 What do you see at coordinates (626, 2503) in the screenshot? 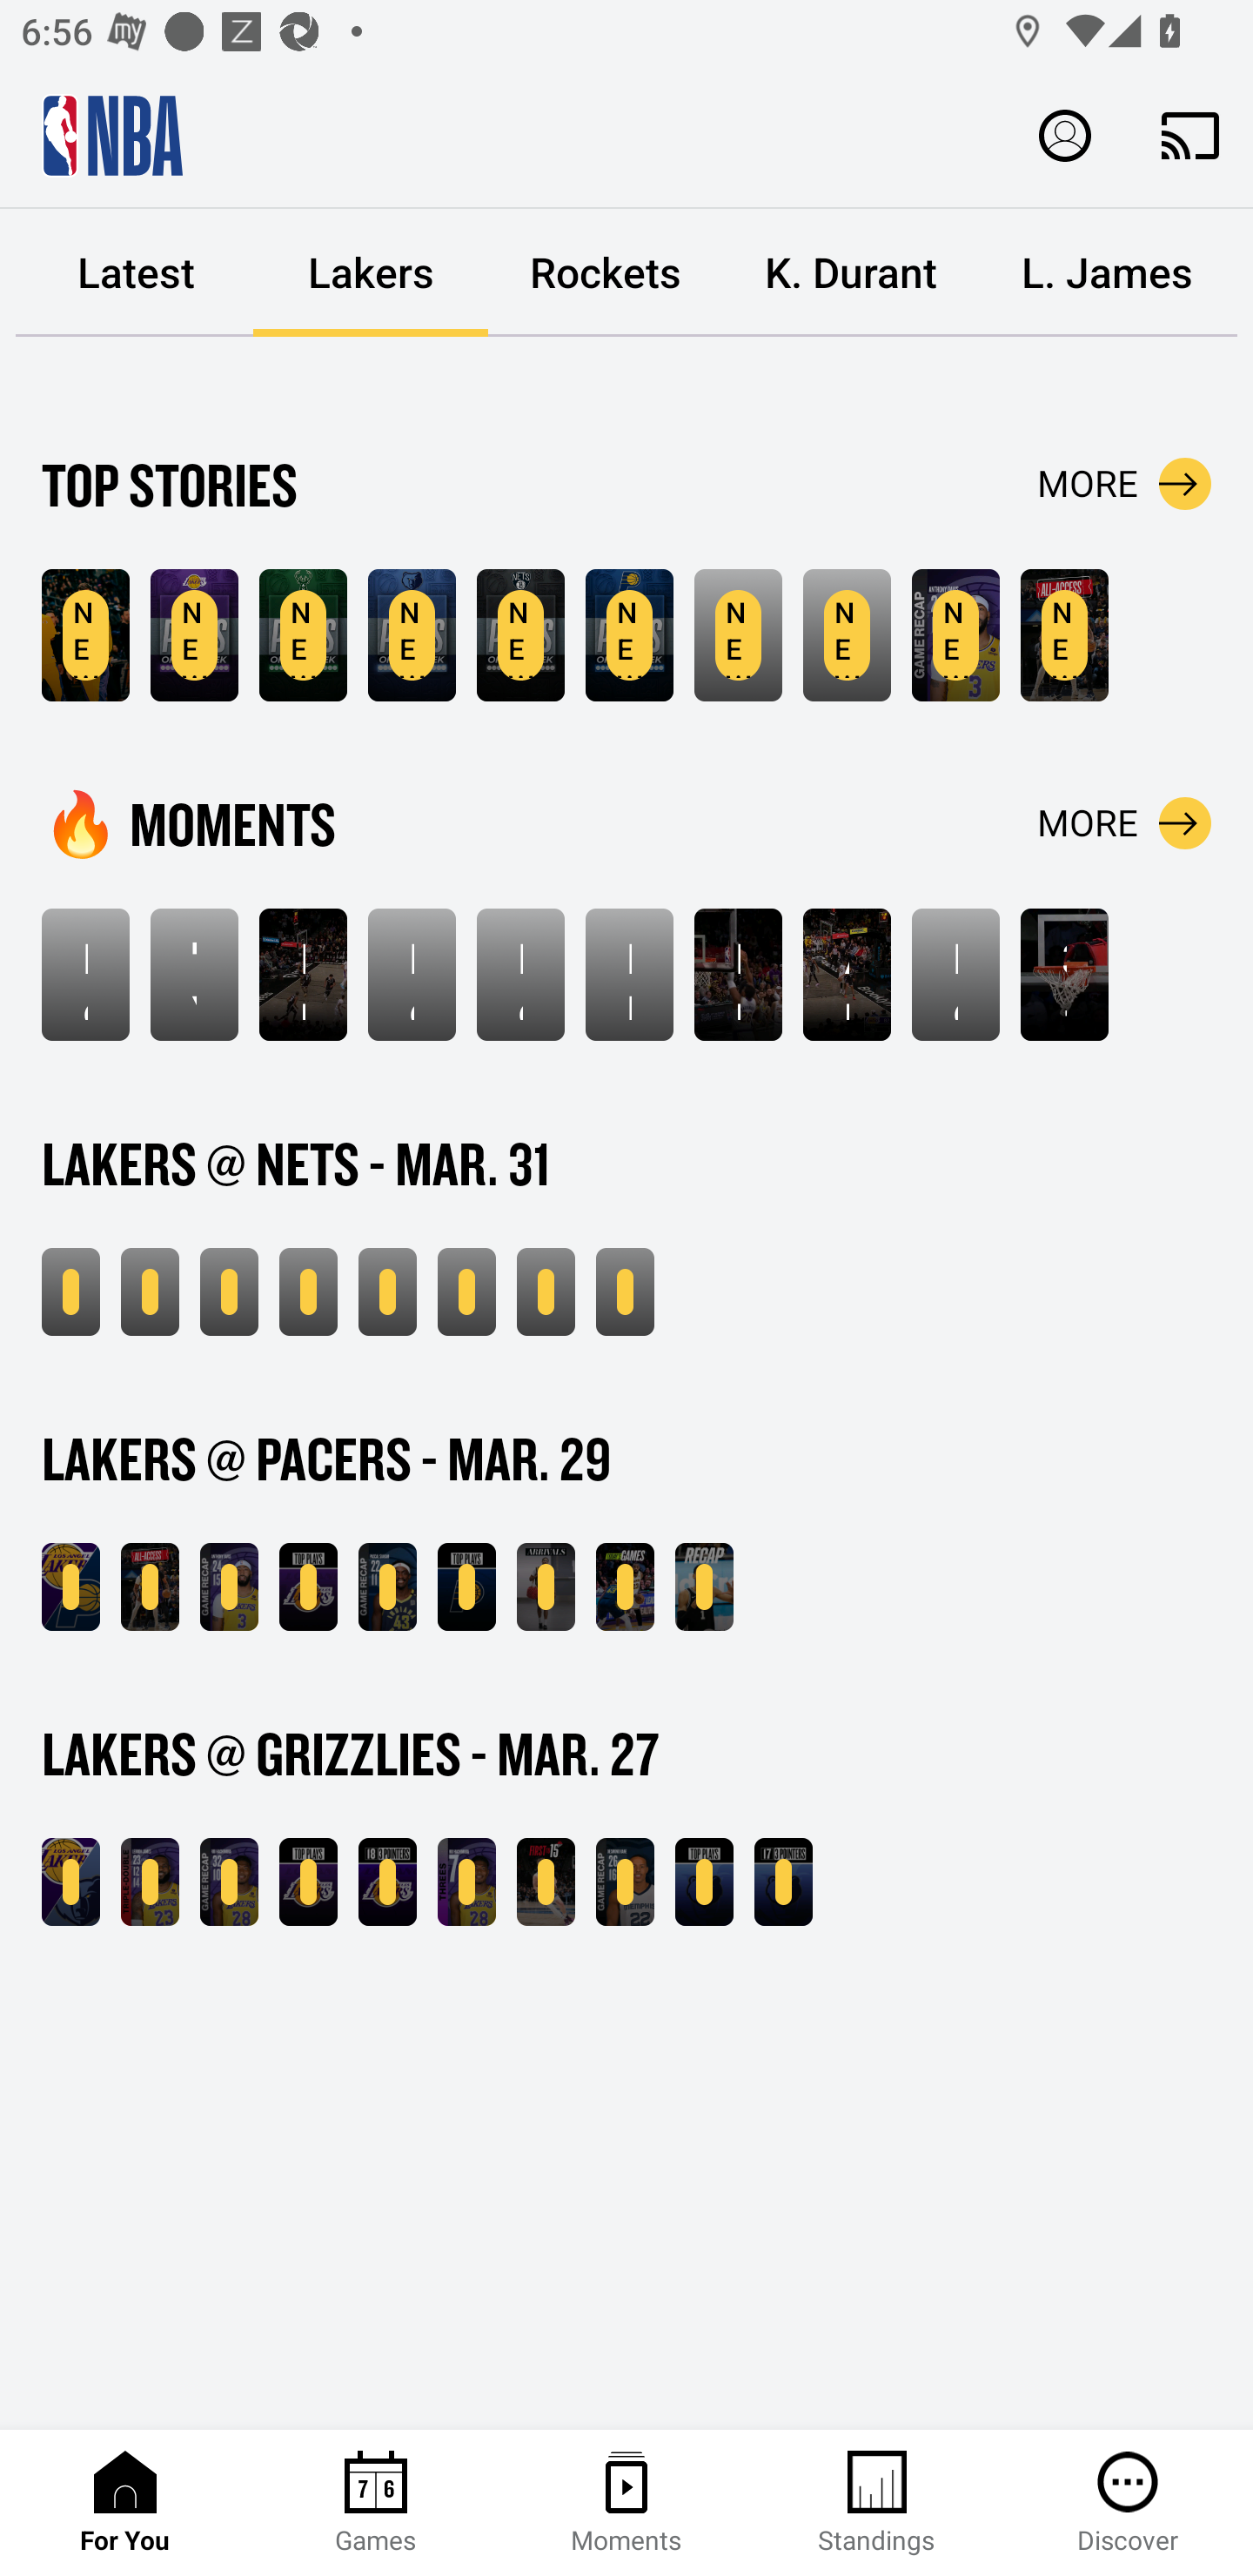
I see `Moments` at bounding box center [626, 2503].